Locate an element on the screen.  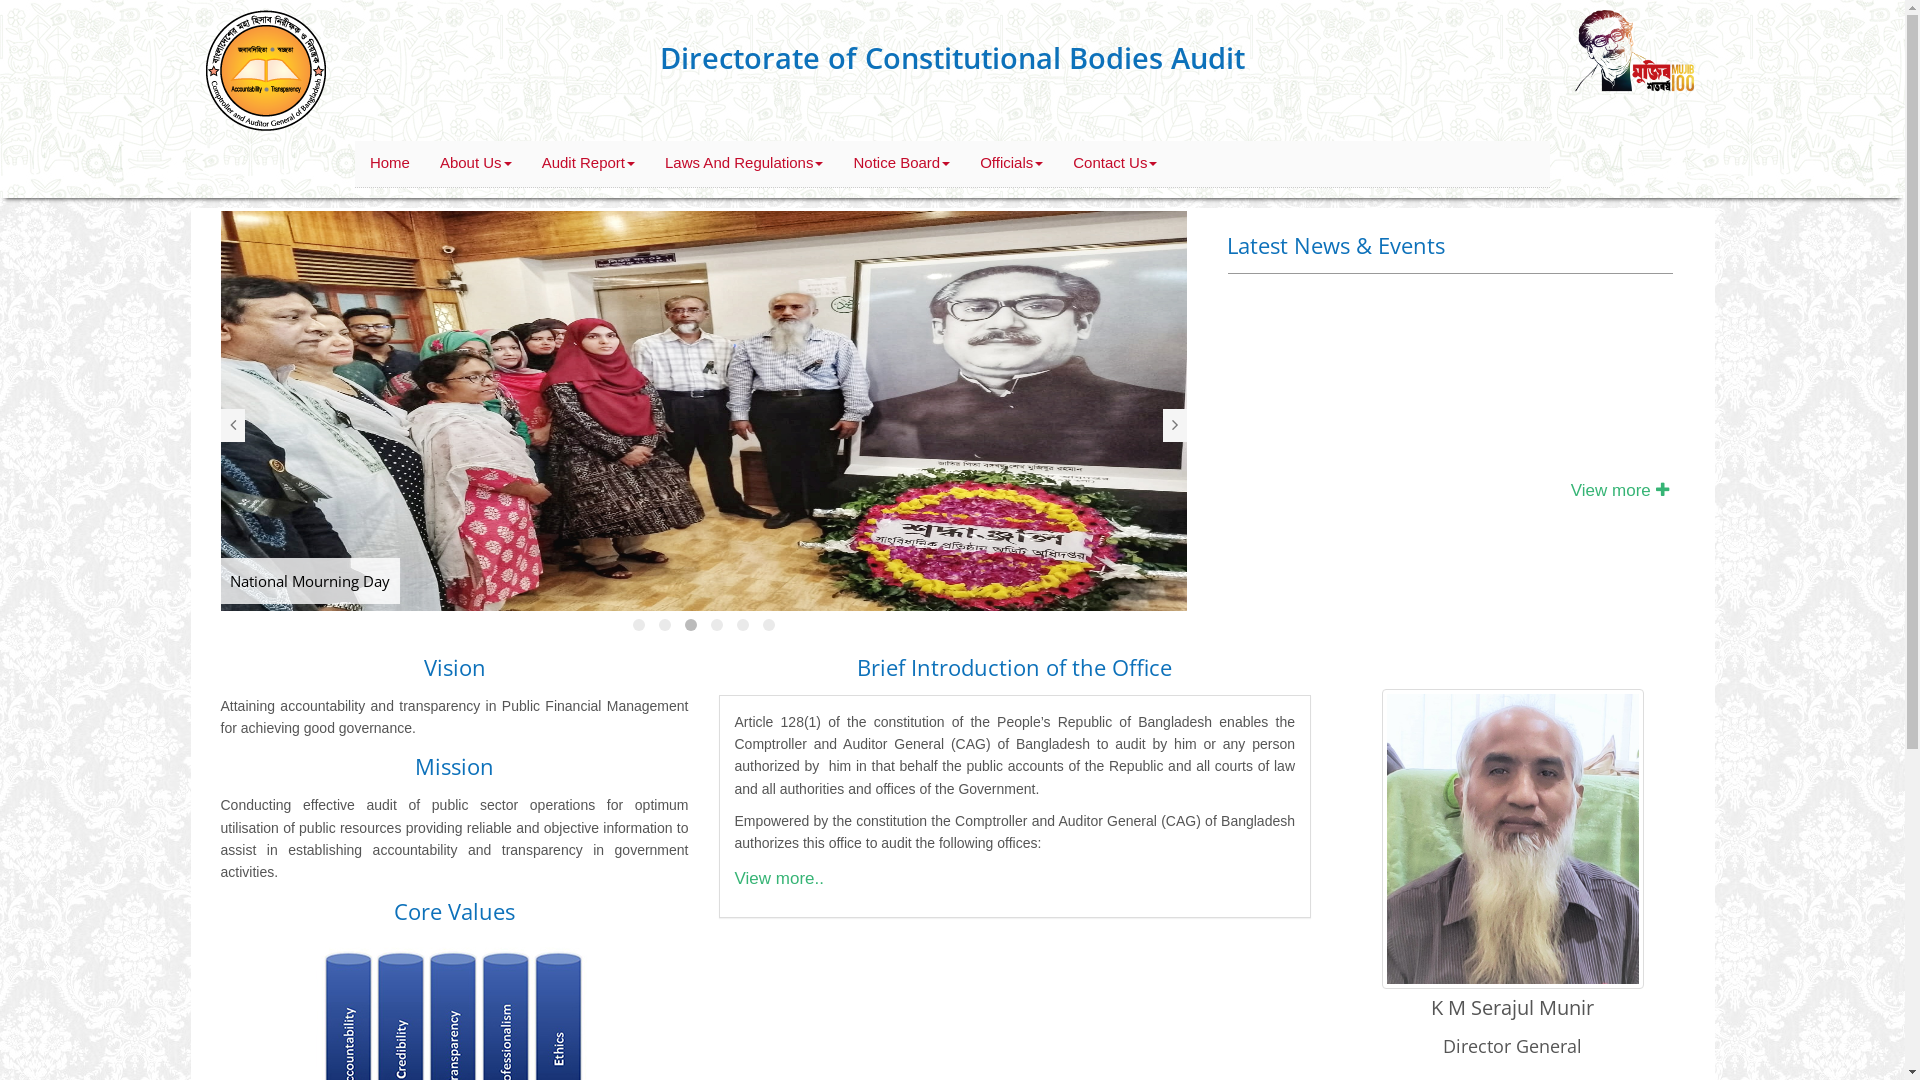
K M Serajul Munir is located at coordinates (1513, 927).